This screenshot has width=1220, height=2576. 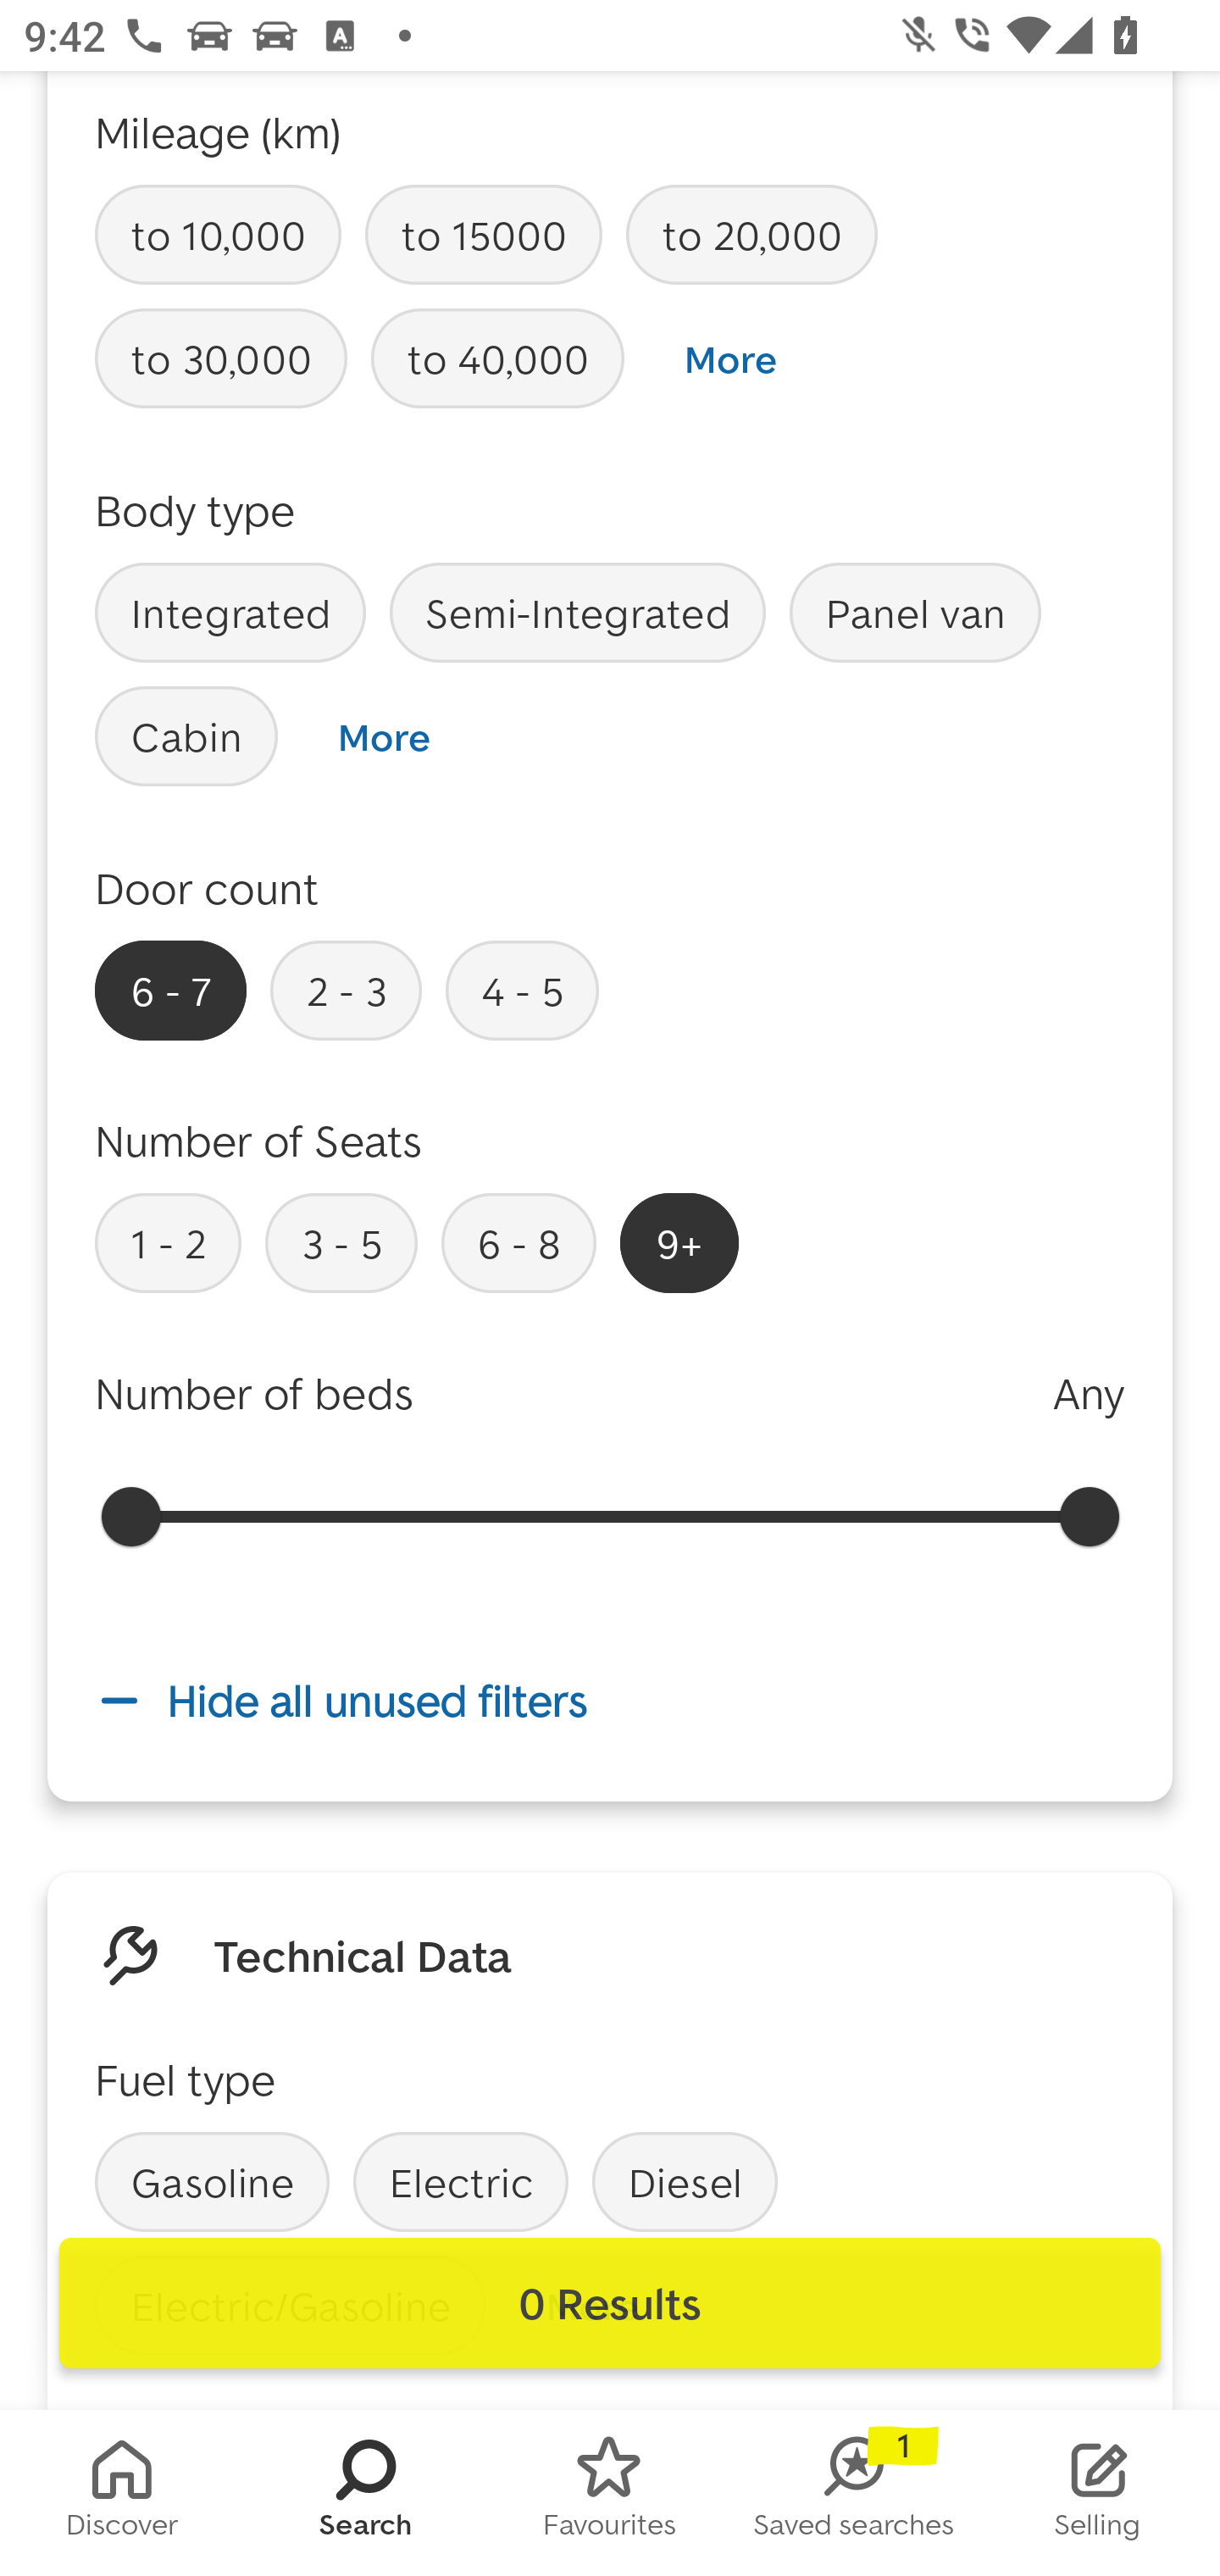 I want to click on 3 - 5, so click(x=341, y=1242).